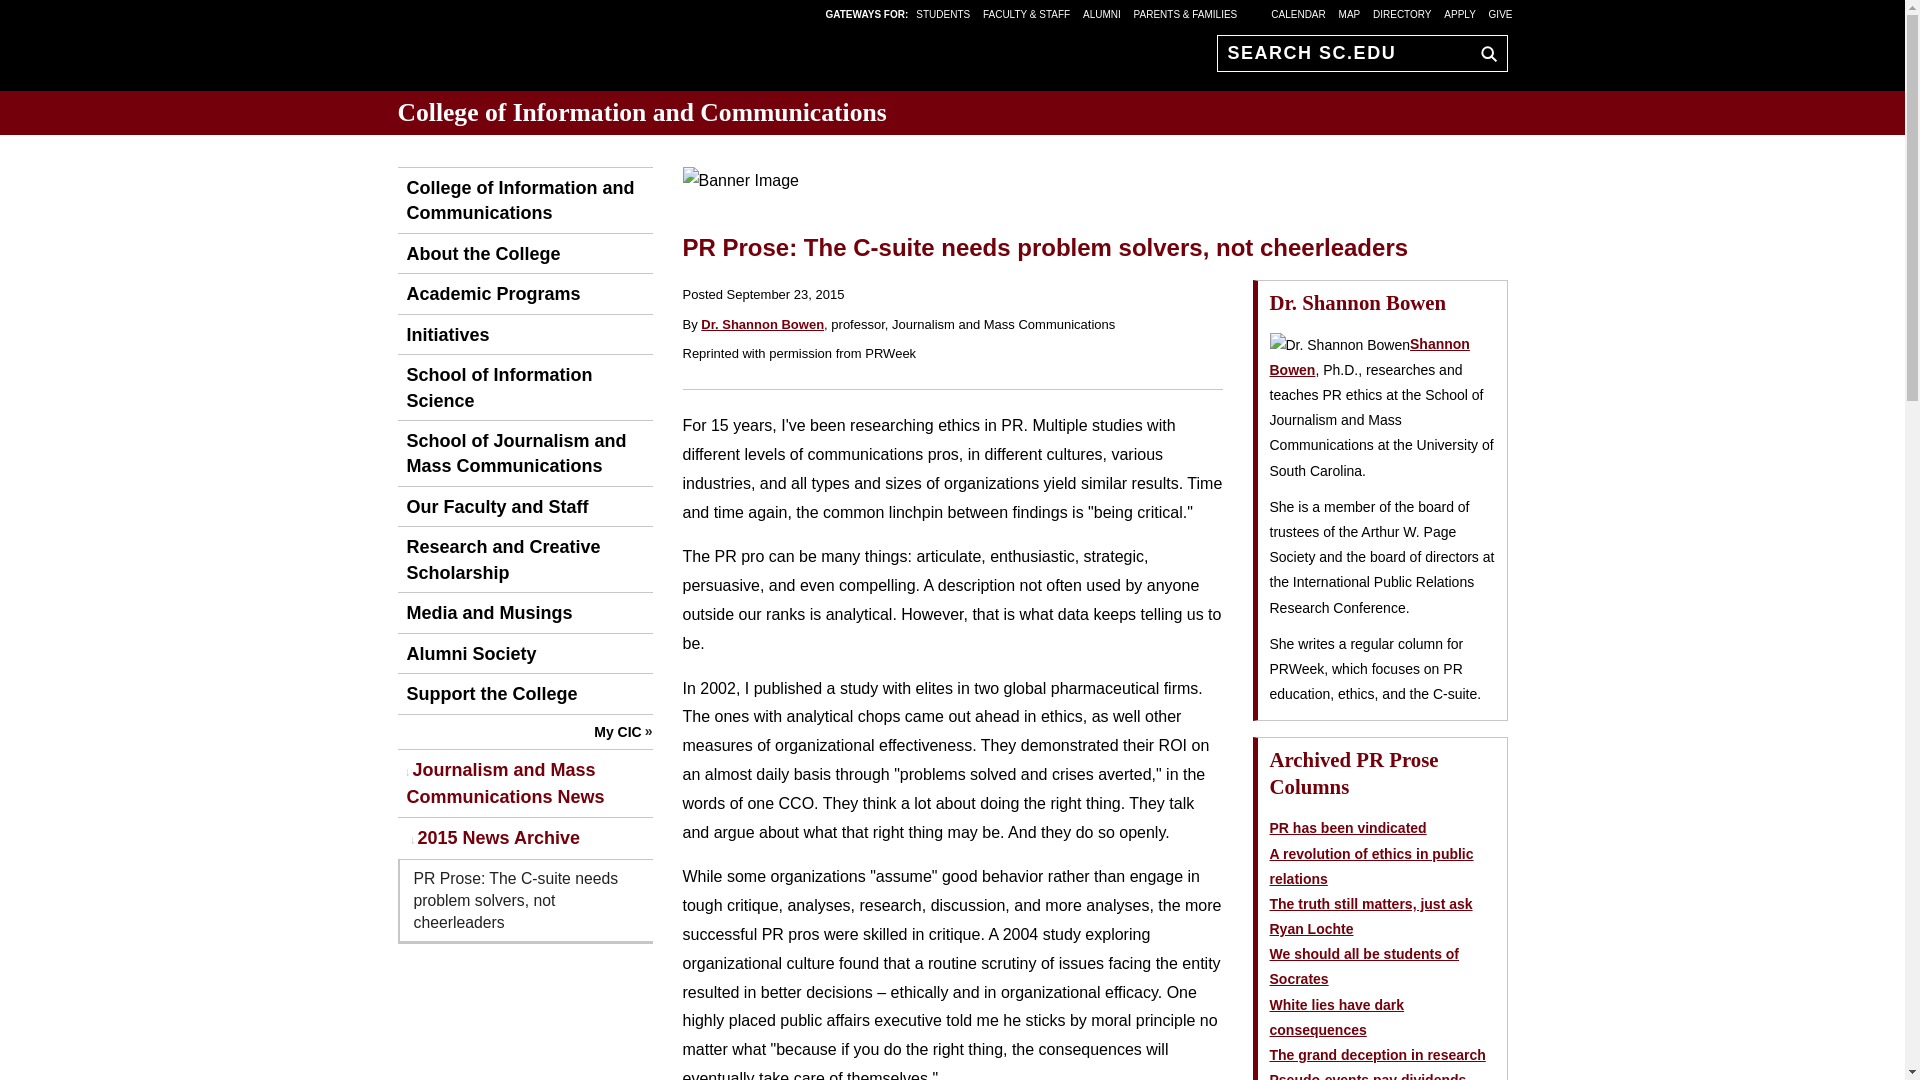 The image size is (1920, 1080). Describe the element at coordinates (1484, 53) in the screenshot. I see `GO` at that location.